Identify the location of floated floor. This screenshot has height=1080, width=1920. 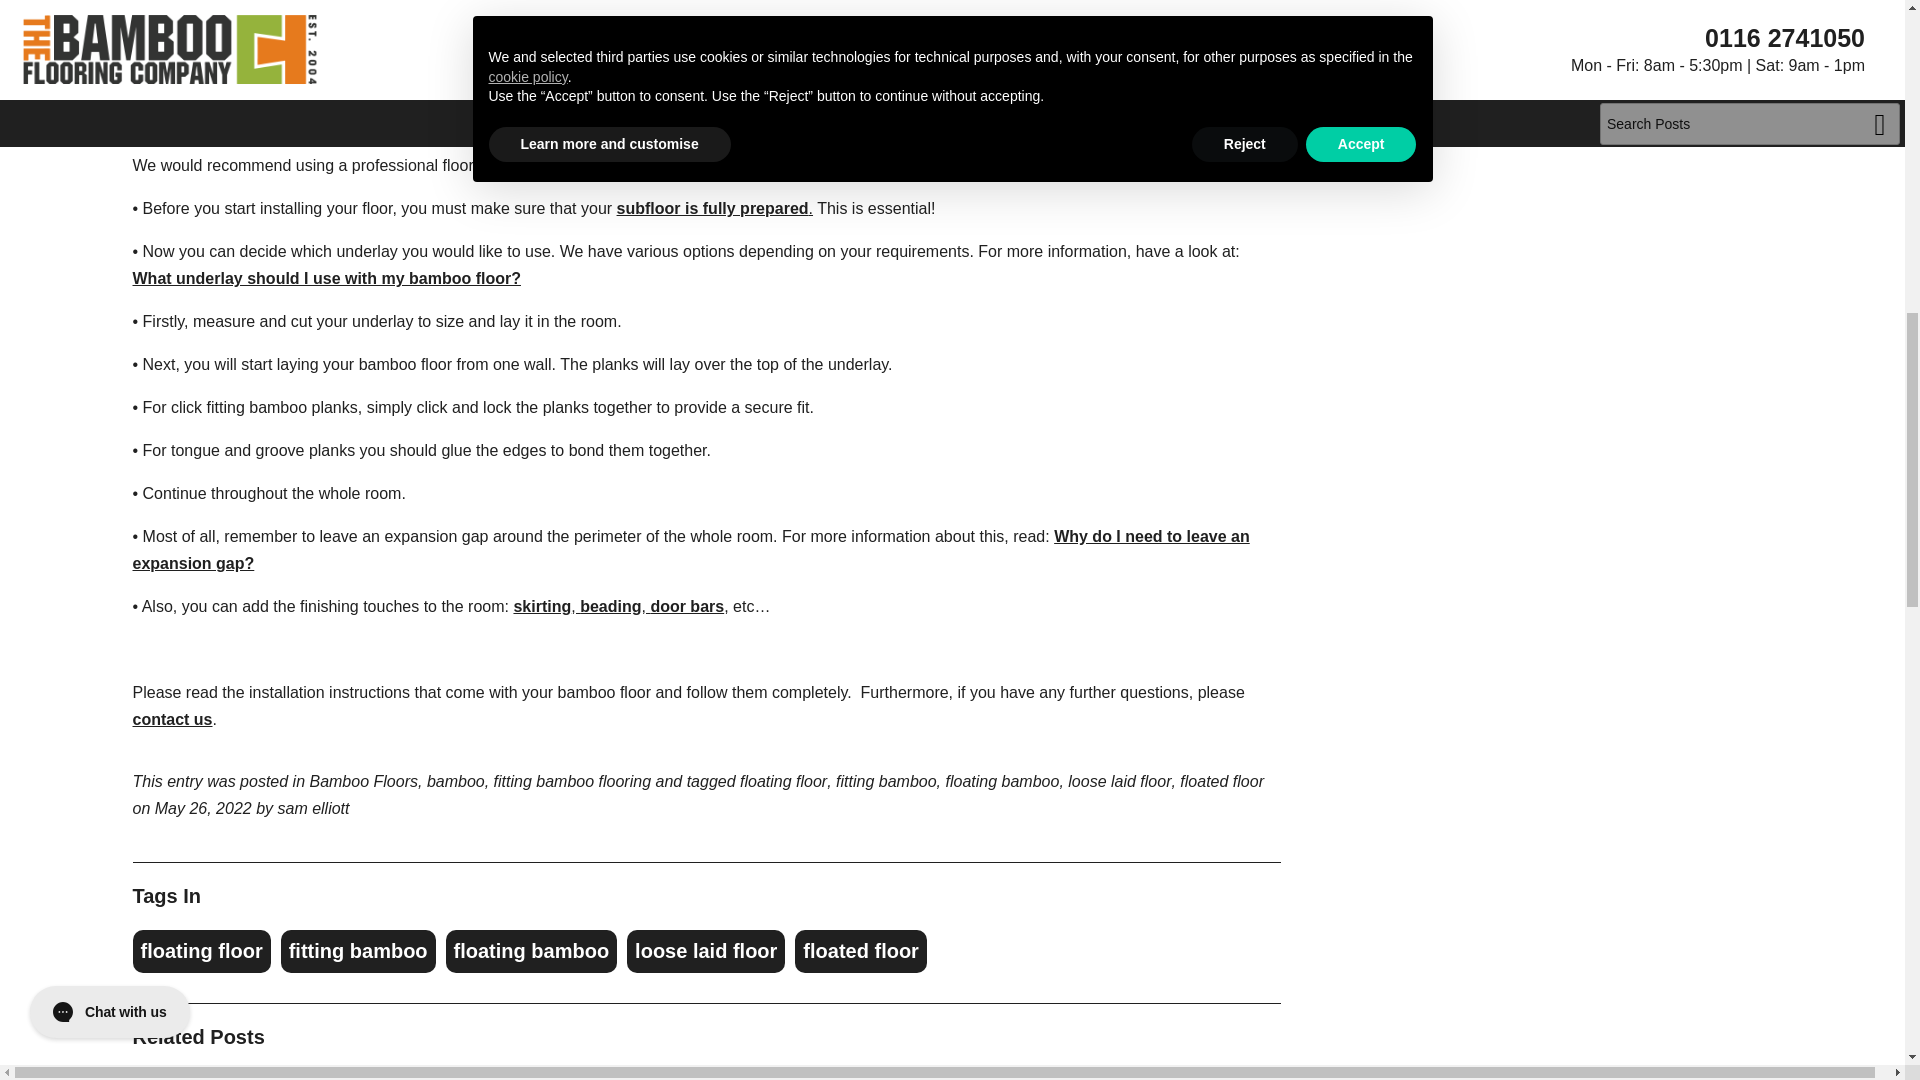
(1222, 780).